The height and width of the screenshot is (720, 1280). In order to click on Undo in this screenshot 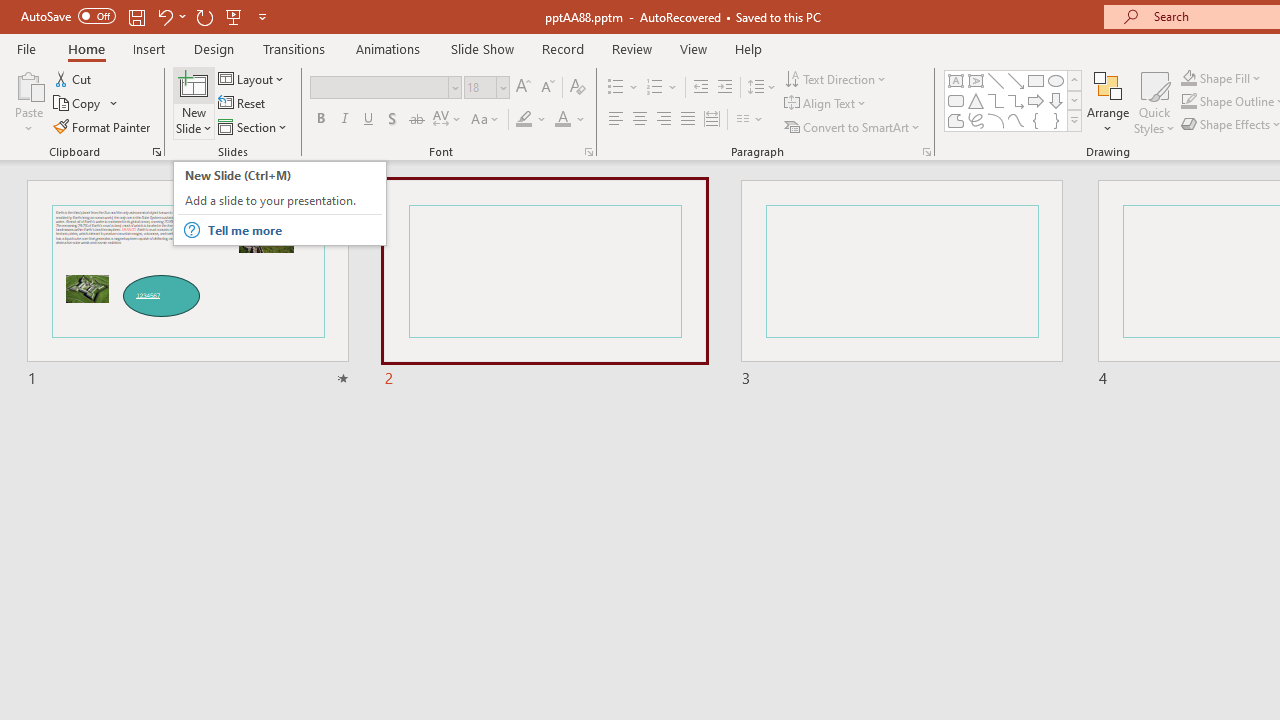, I will do `click(170, 16)`.